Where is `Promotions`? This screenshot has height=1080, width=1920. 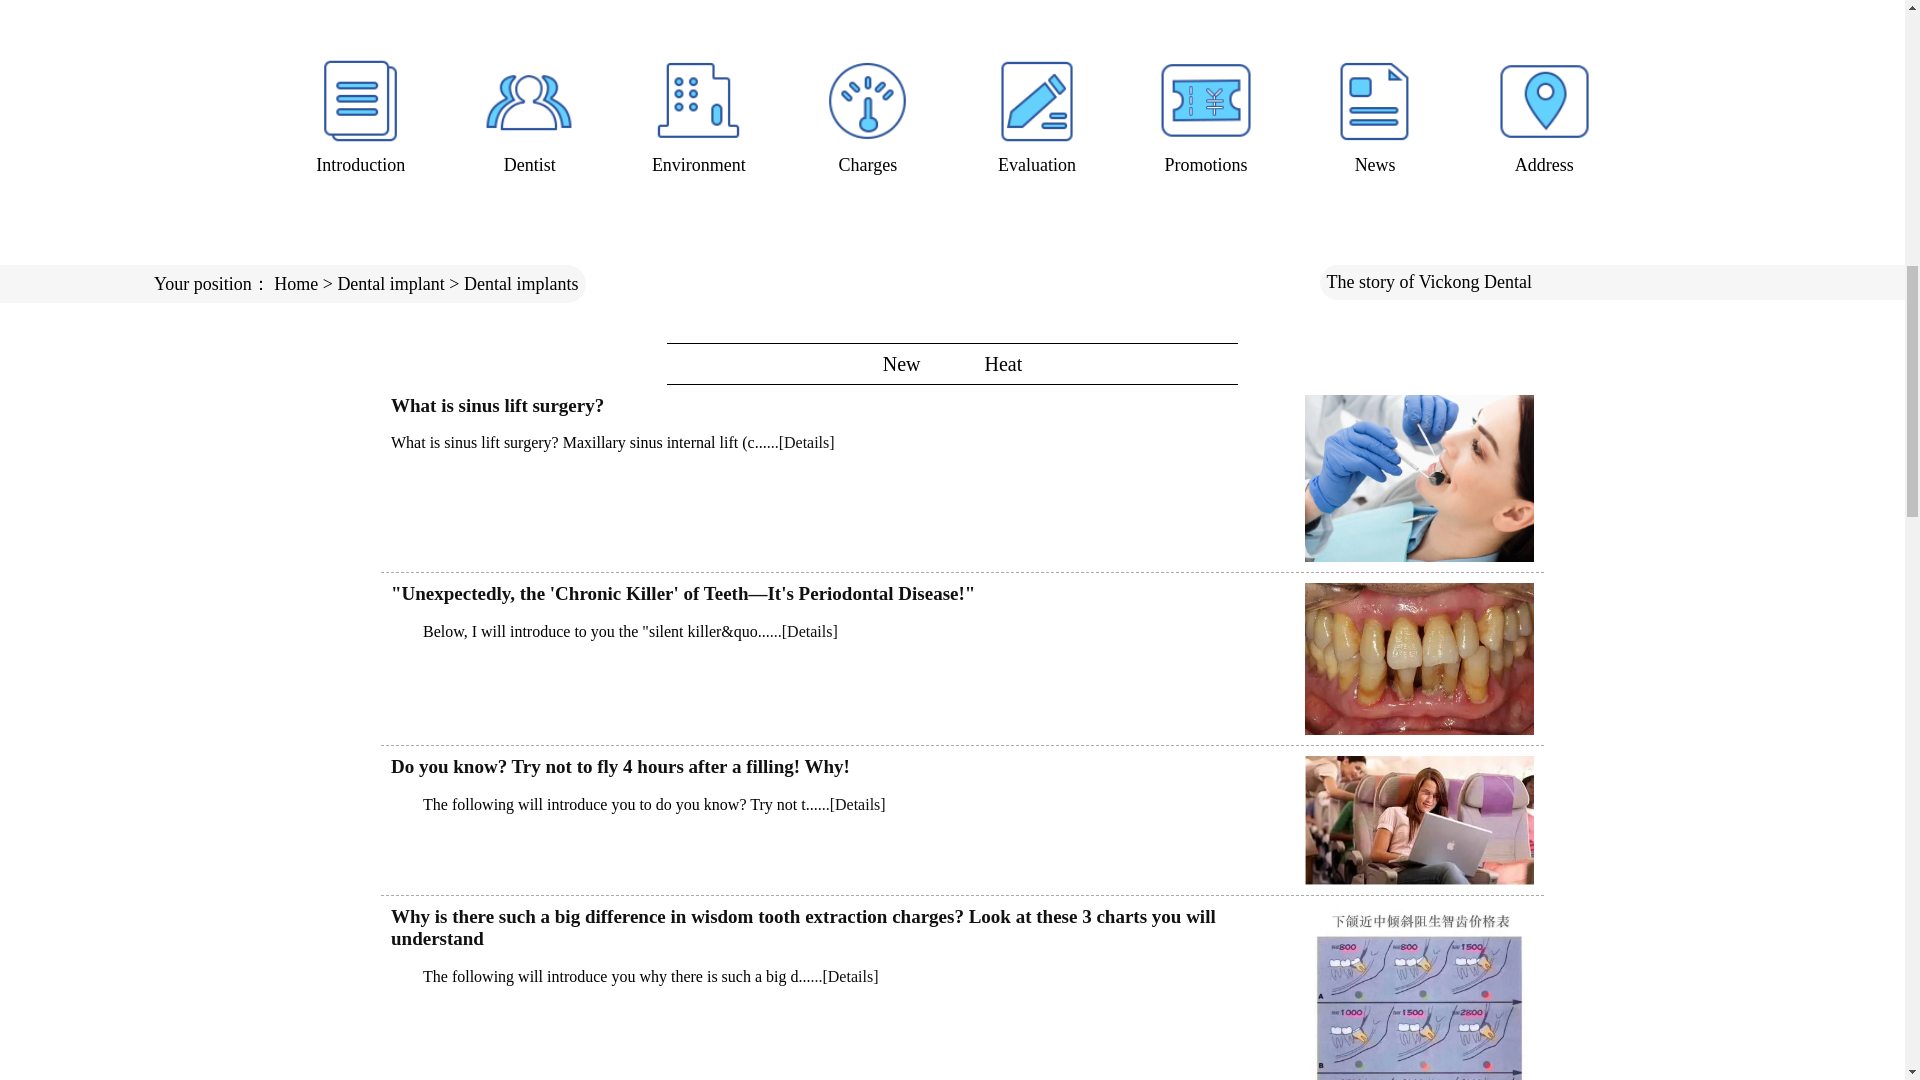 Promotions is located at coordinates (1206, 114).